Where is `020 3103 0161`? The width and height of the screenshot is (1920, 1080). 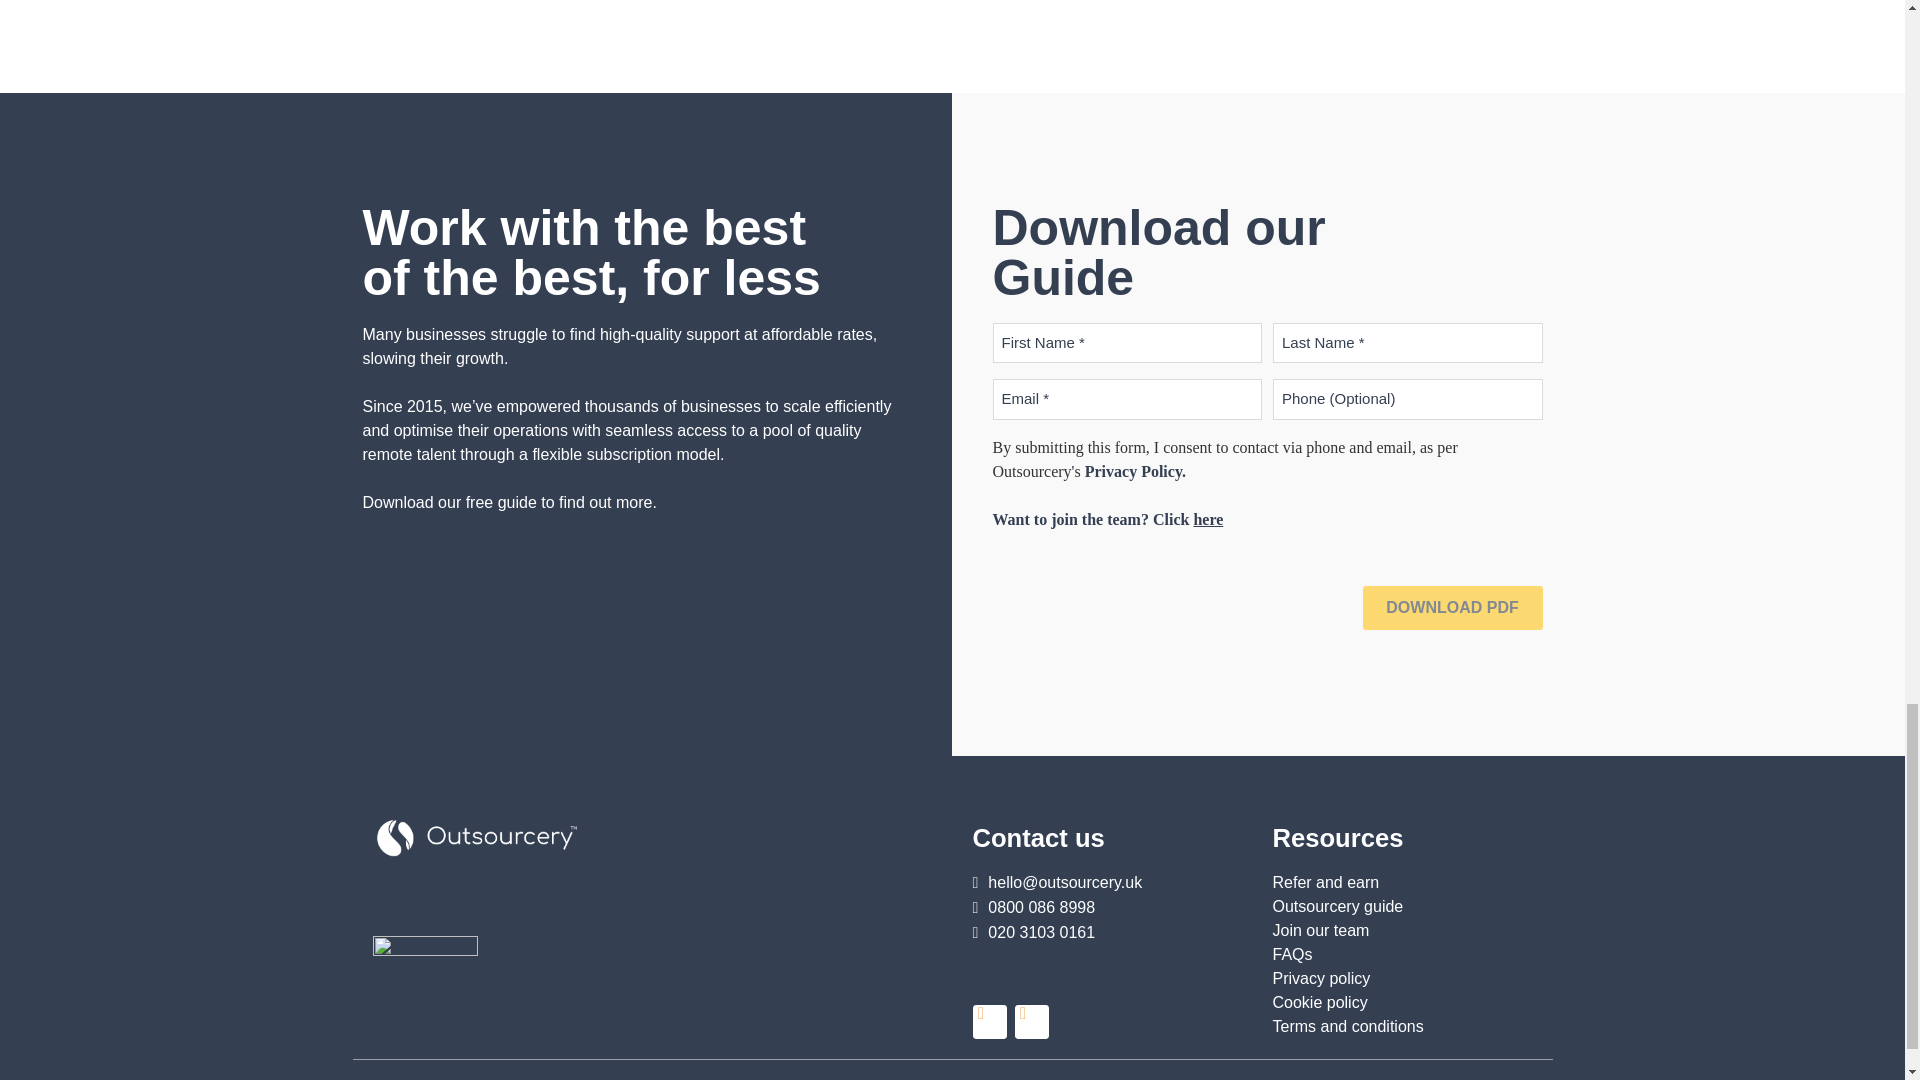
020 3103 0161 is located at coordinates (1032, 932).